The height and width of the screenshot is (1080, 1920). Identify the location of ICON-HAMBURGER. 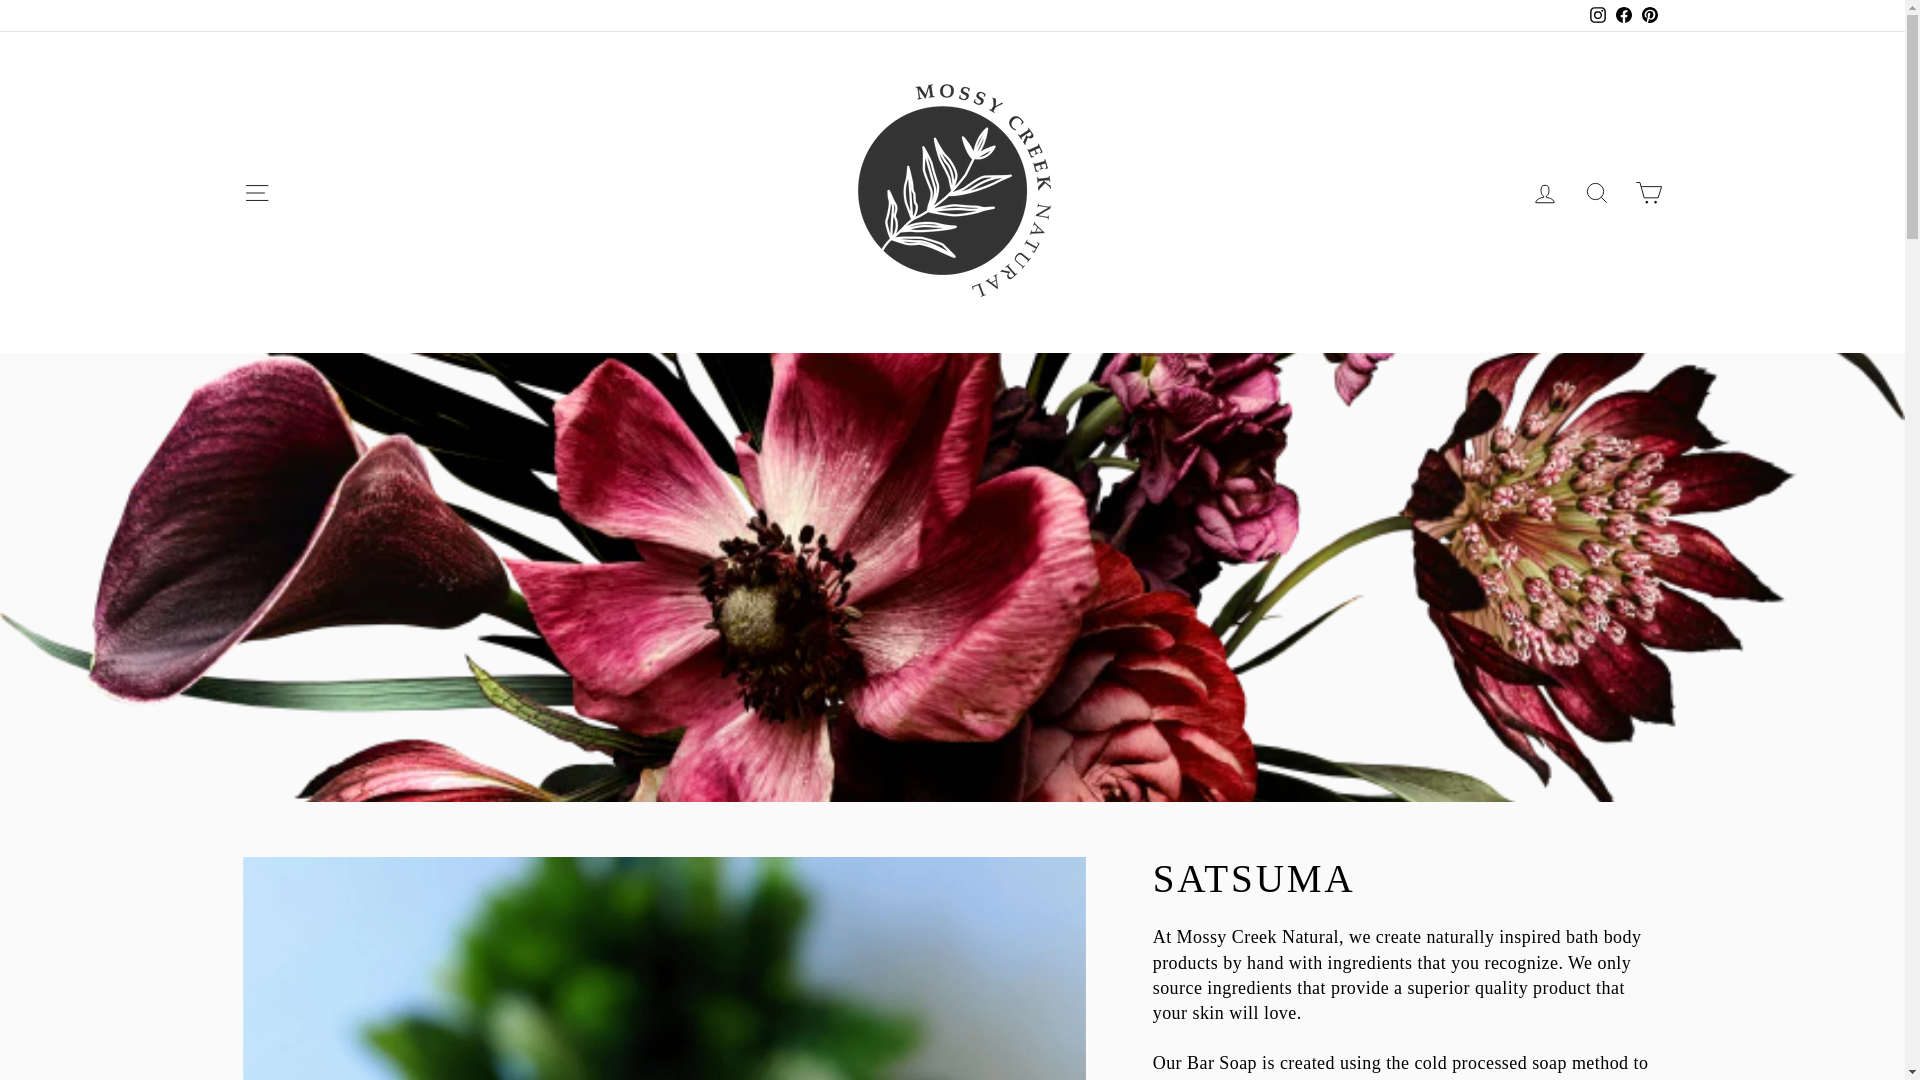
(1544, 192).